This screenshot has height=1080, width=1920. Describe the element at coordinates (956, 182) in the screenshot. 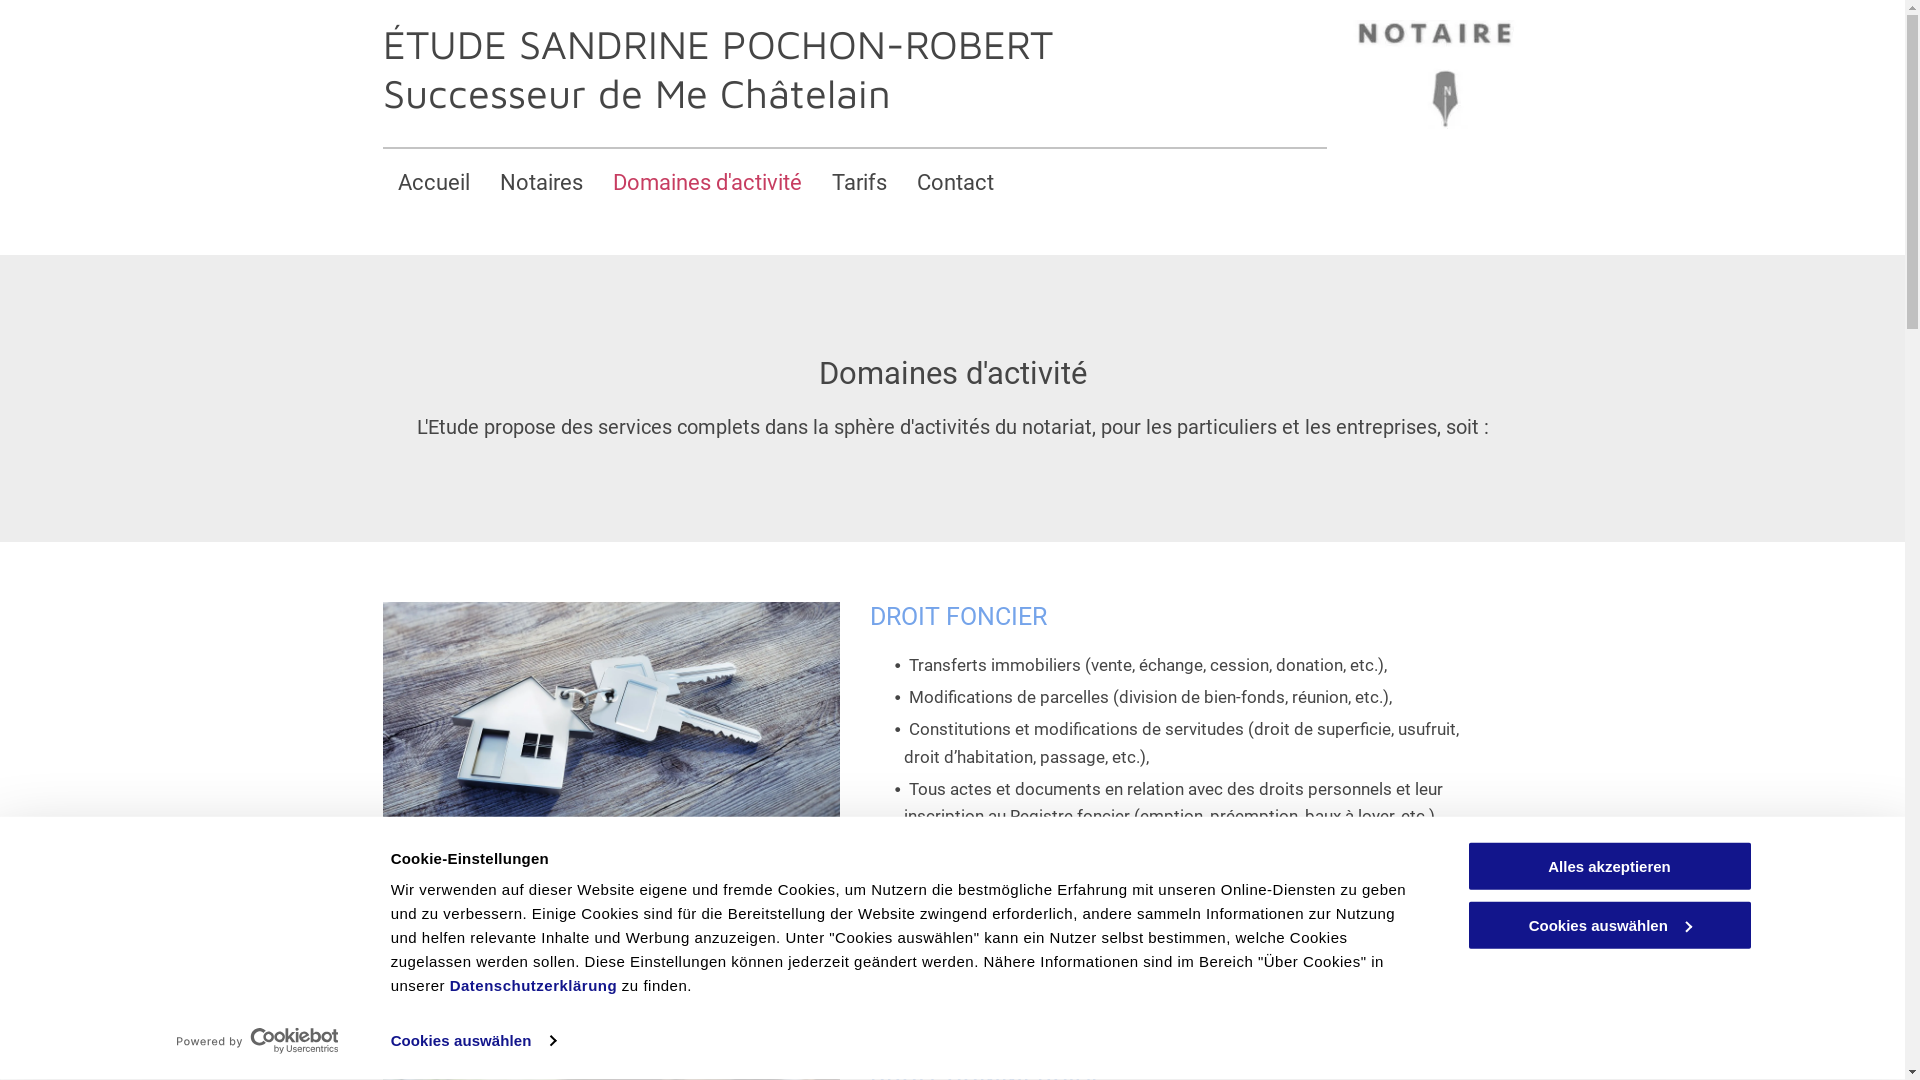

I see `Contact` at that location.